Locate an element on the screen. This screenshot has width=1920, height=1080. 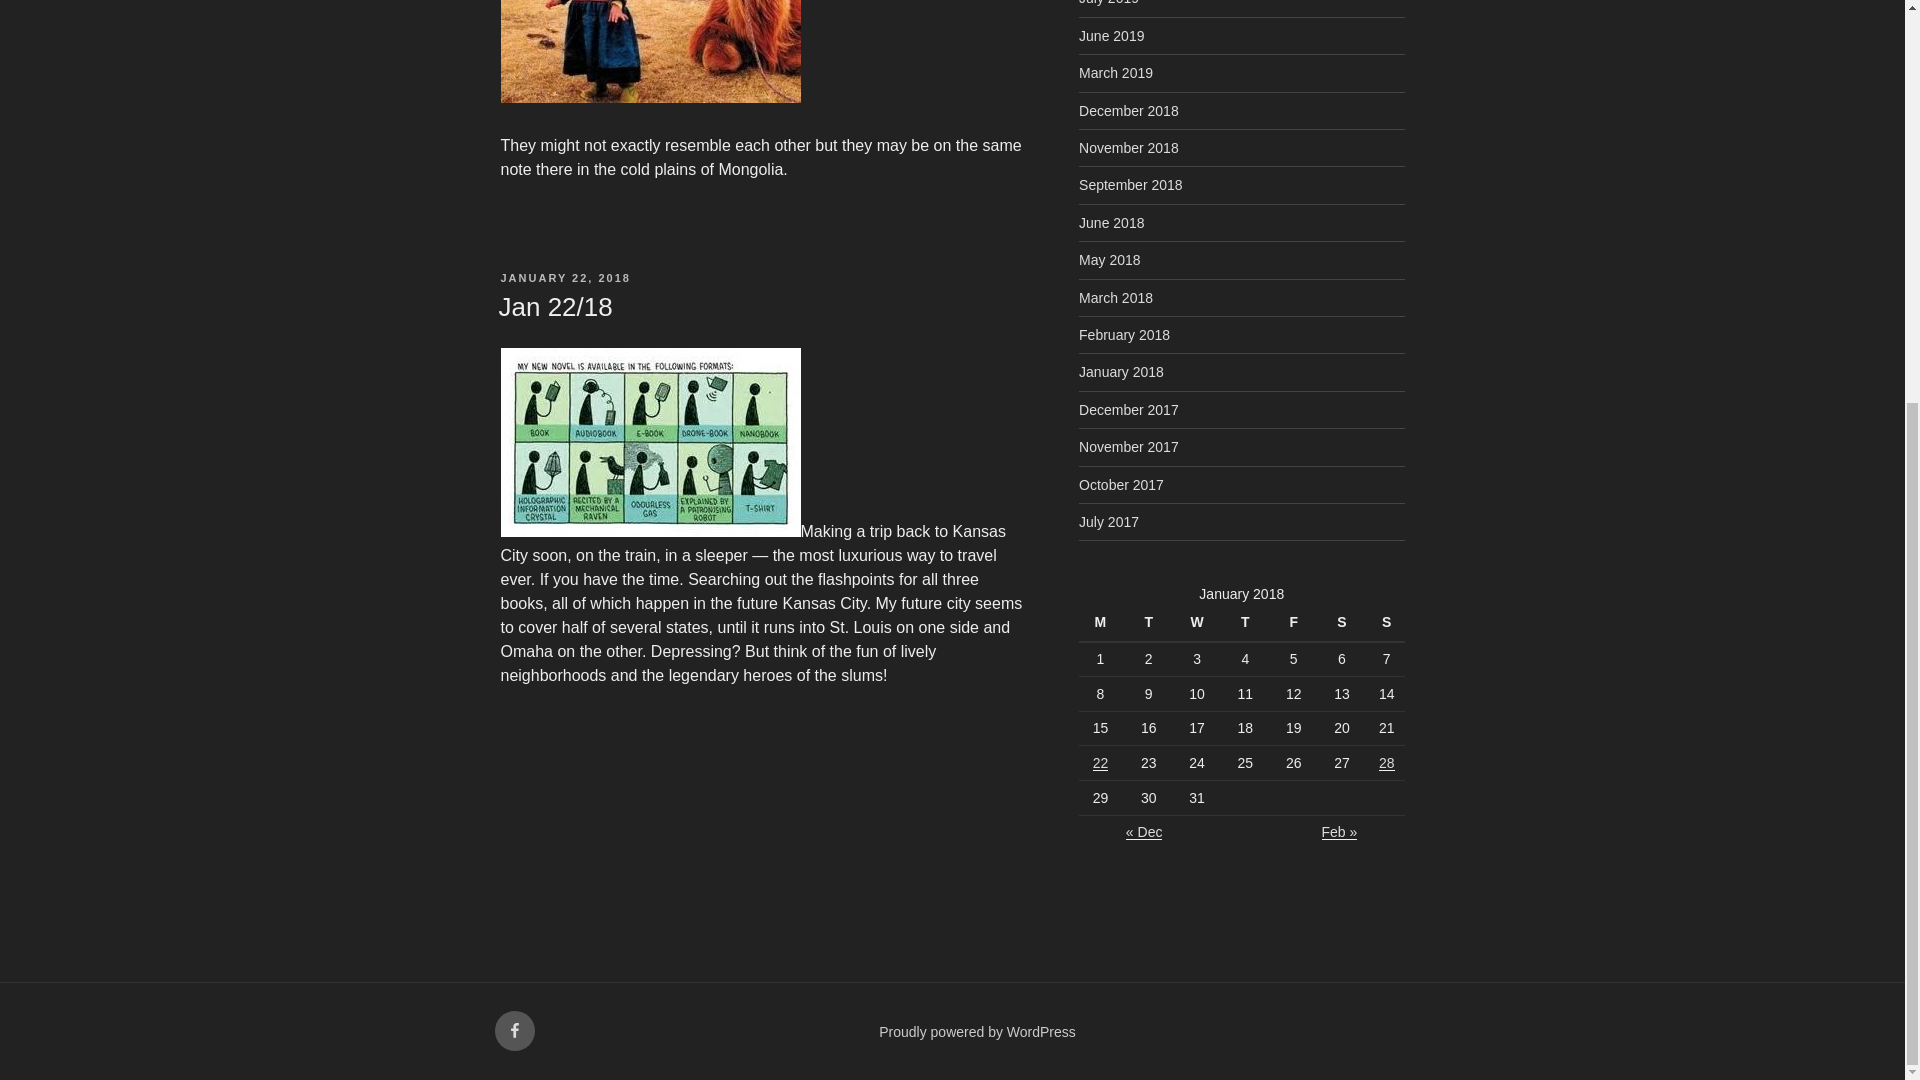
March 2019 is located at coordinates (1116, 72).